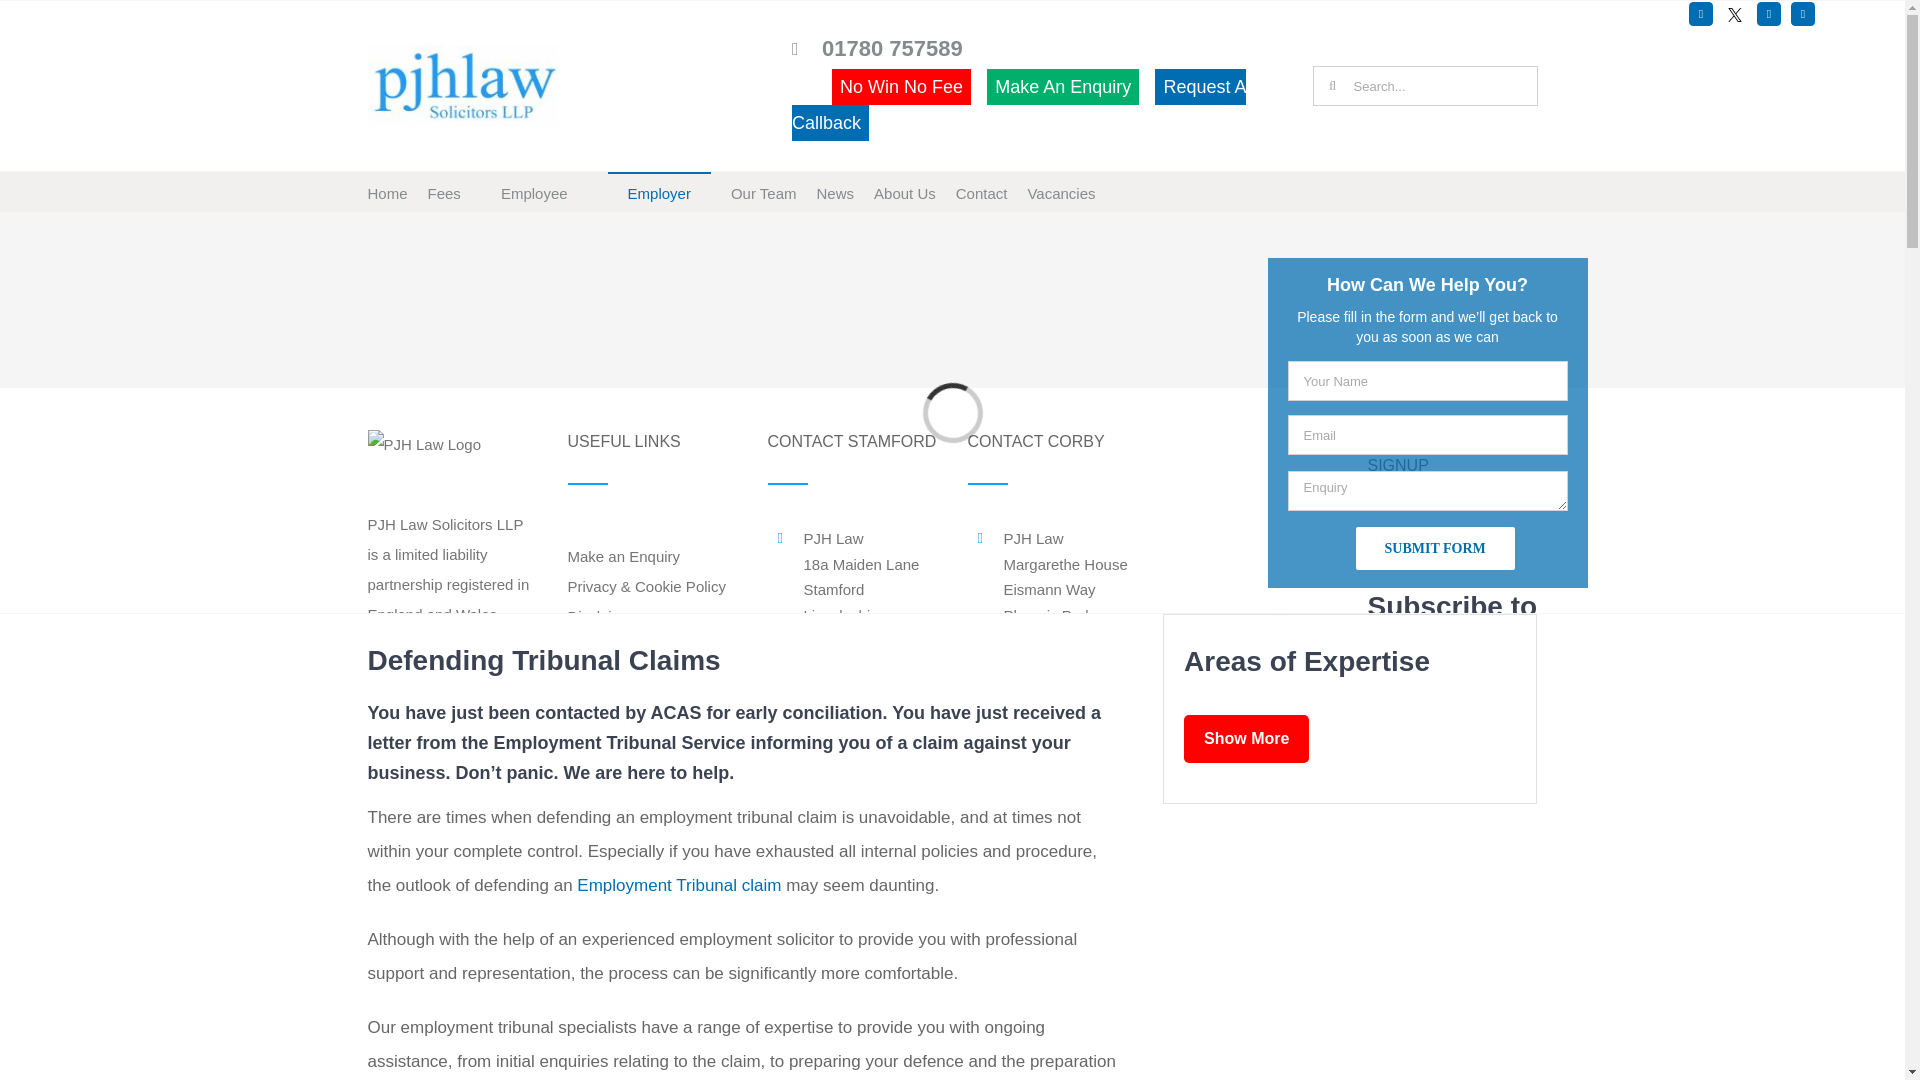 This screenshot has width=1920, height=1080. What do you see at coordinates (1802, 14) in the screenshot?
I see `LinkedIn` at bounding box center [1802, 14].